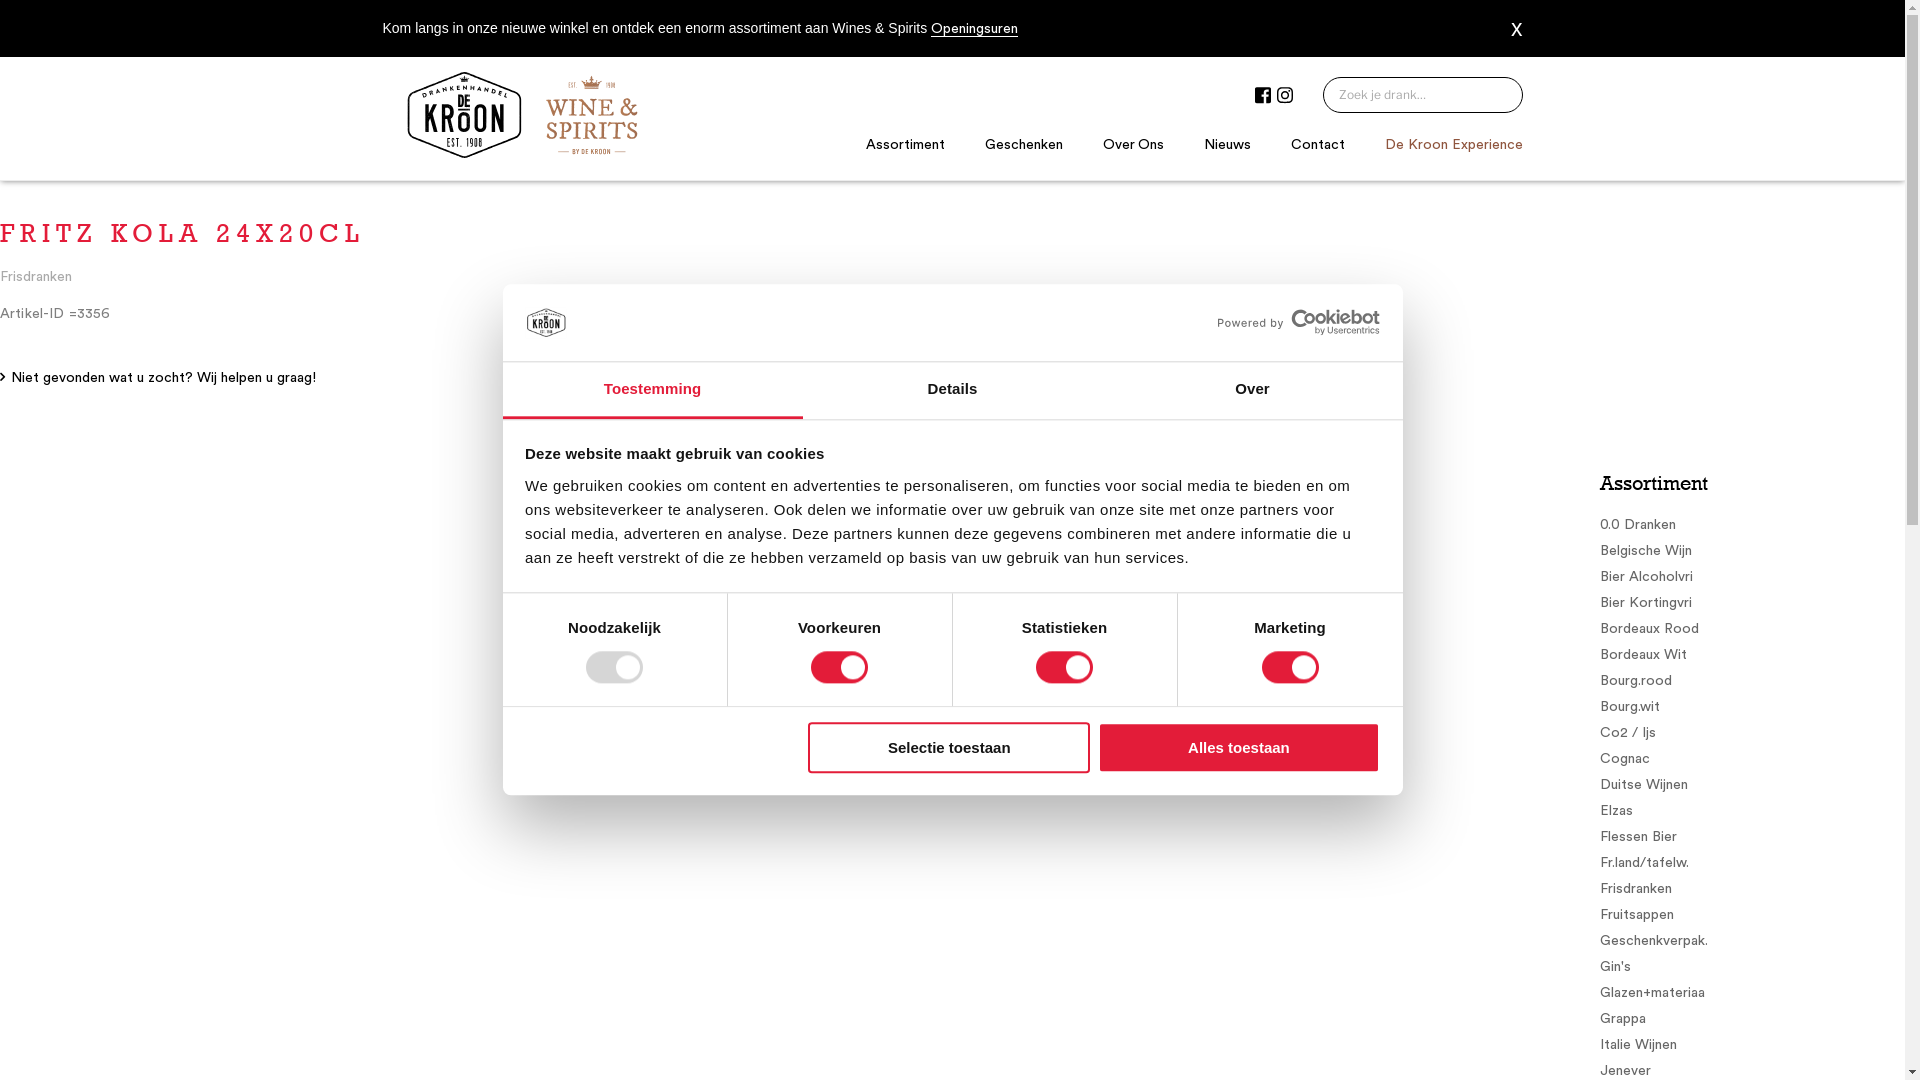 This screenshot has height=1080, width=1920. Describe the element at coordinates (1752, 734) in the screenshot. I see `Co2 / Ijs` at that location.